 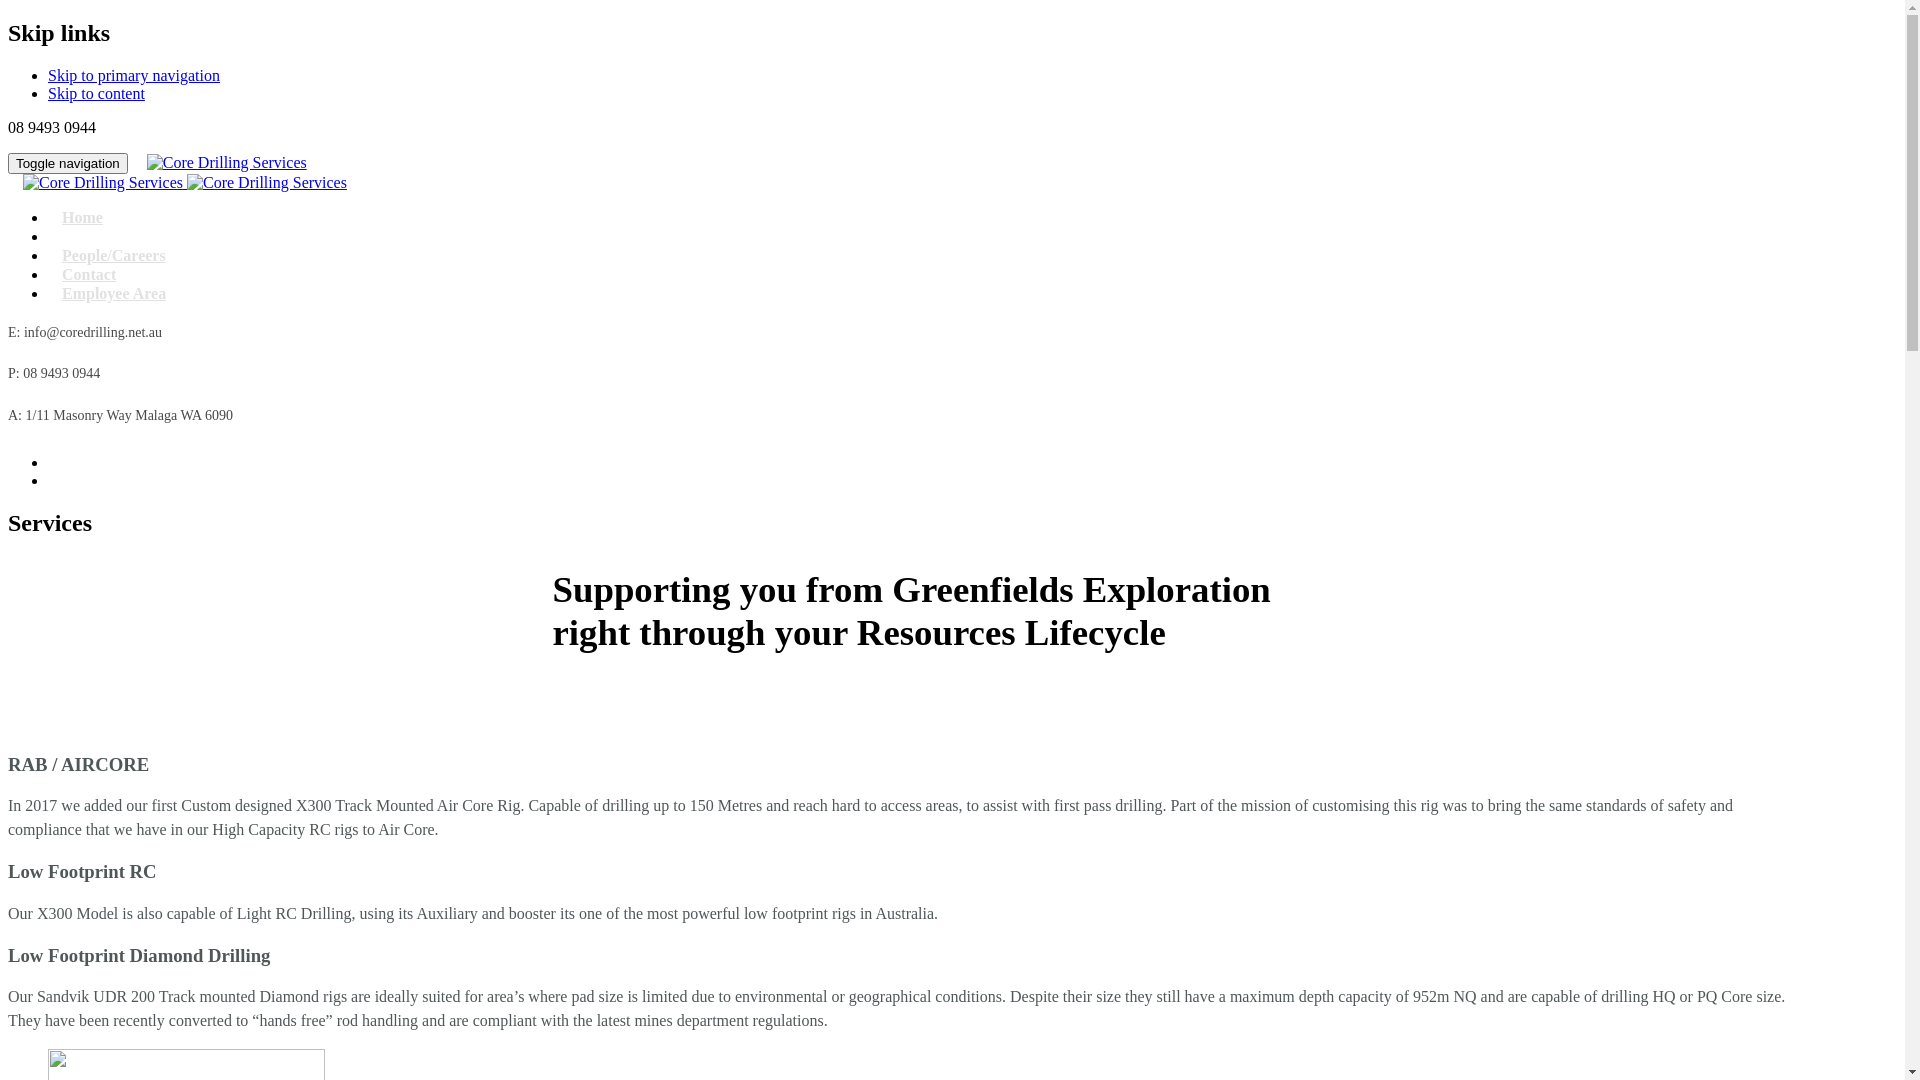 I want to click on Skip to content, so click(x=96, y=94).